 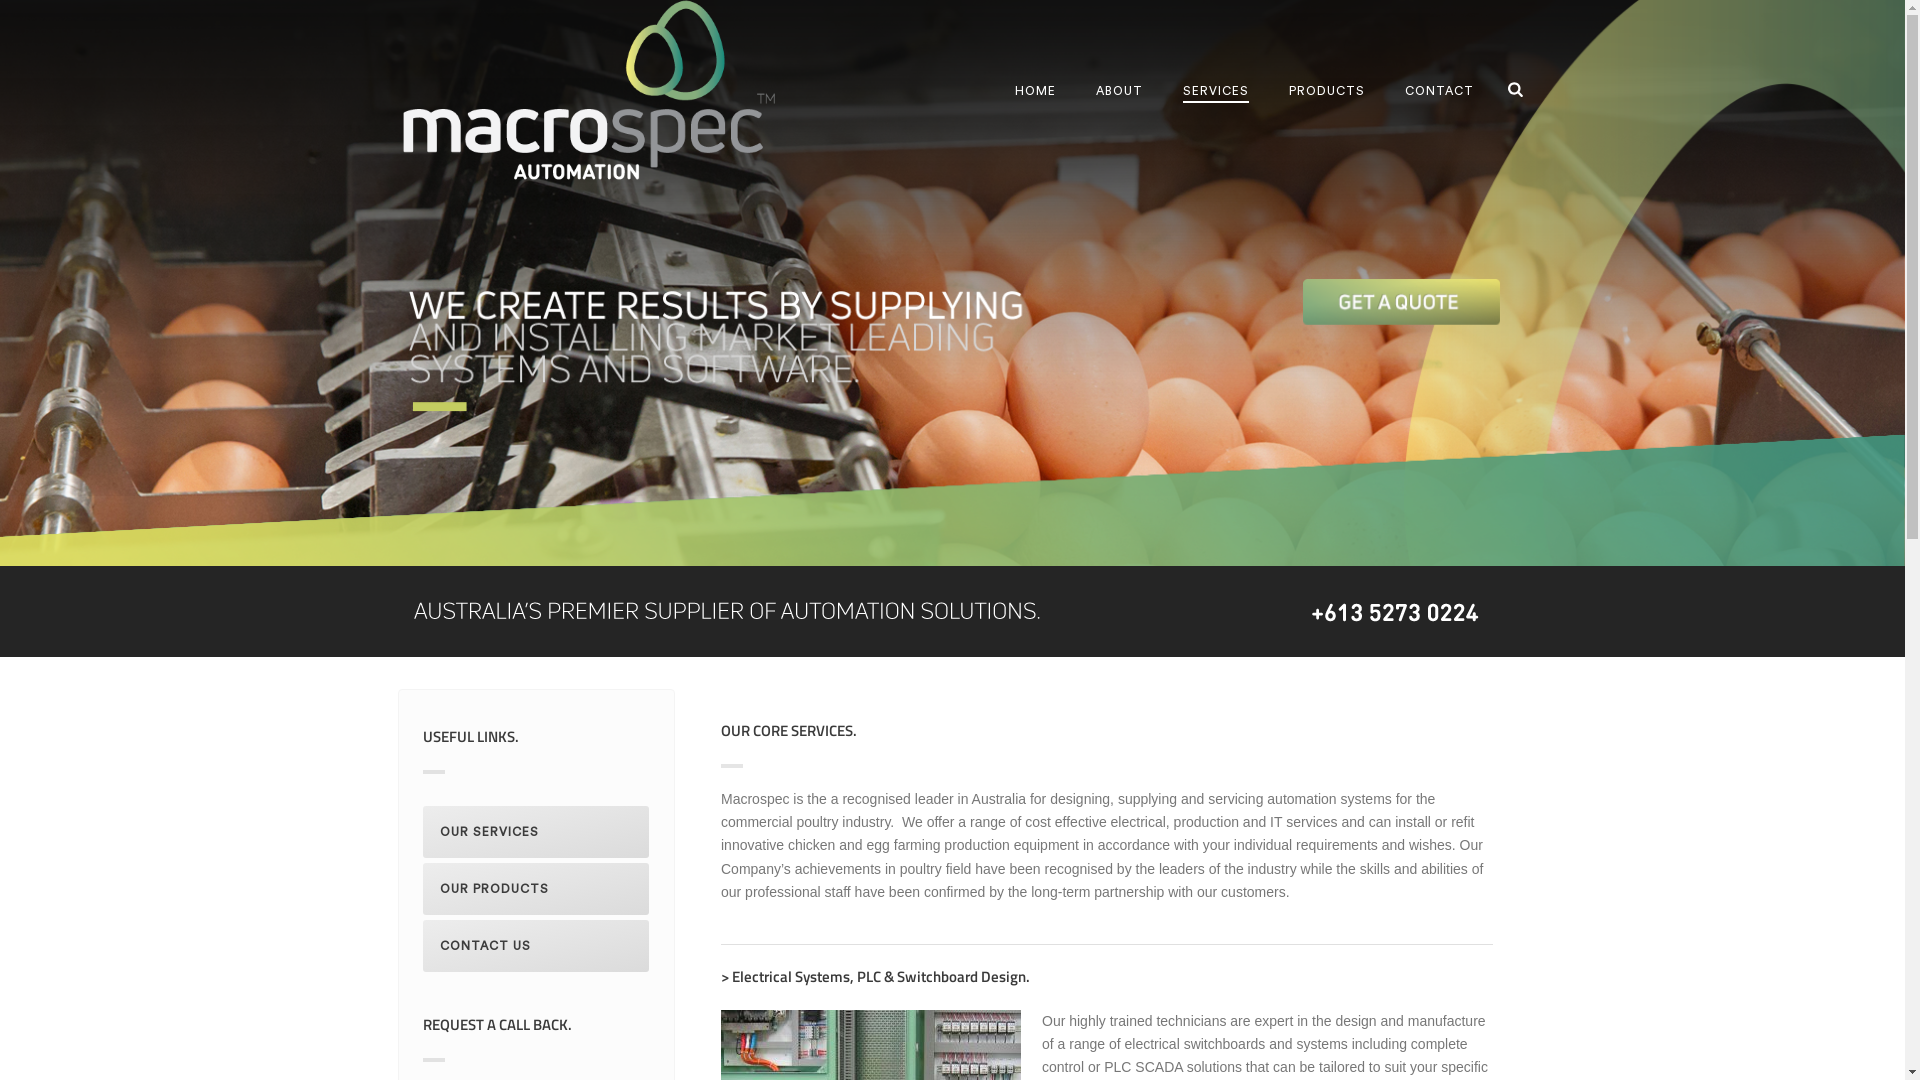 What do you see at coordinates (1120, 91) in the screenshot?
I see `ABOUT` at bounding box center [1120, 91].